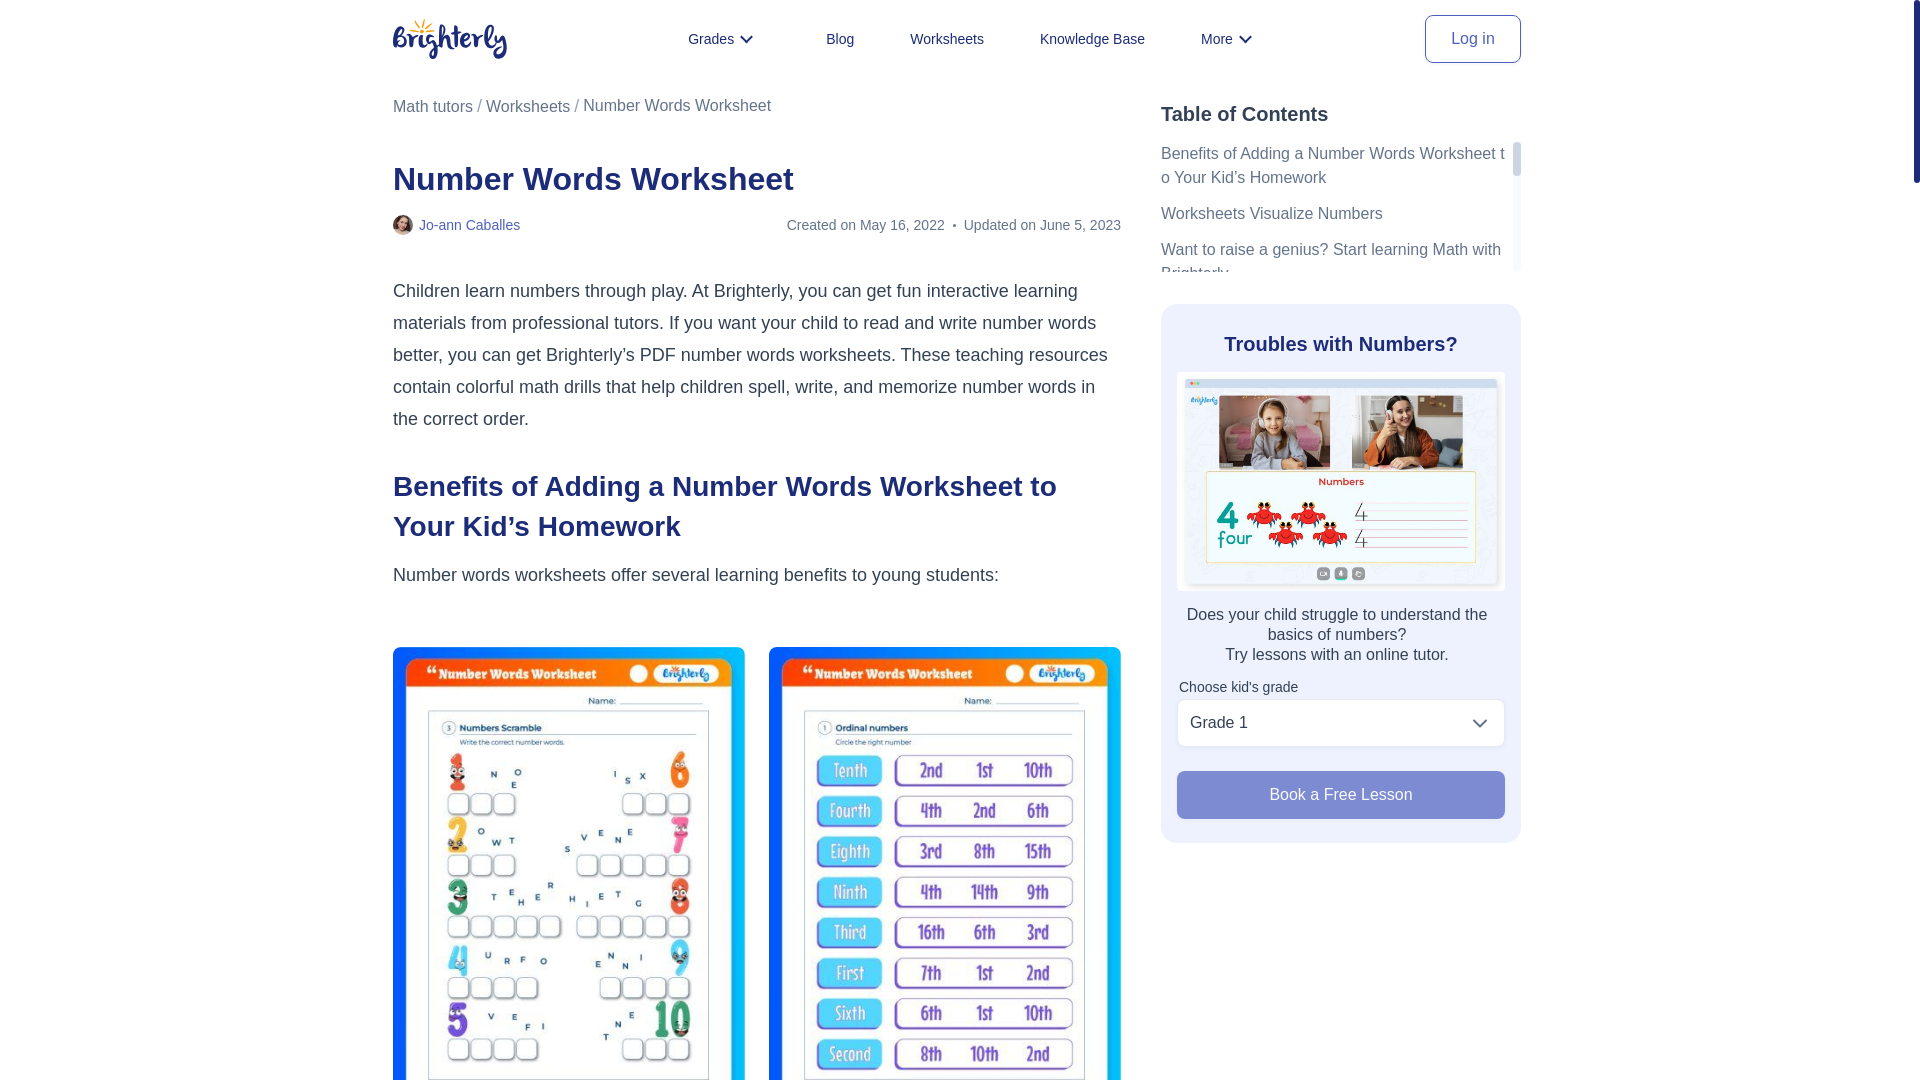 Image resolution: width=1920 pixels, height=1080 pixels. Describe the element at coordinates (947, 38) in the screenshot. I see `Worksheets` at that location.